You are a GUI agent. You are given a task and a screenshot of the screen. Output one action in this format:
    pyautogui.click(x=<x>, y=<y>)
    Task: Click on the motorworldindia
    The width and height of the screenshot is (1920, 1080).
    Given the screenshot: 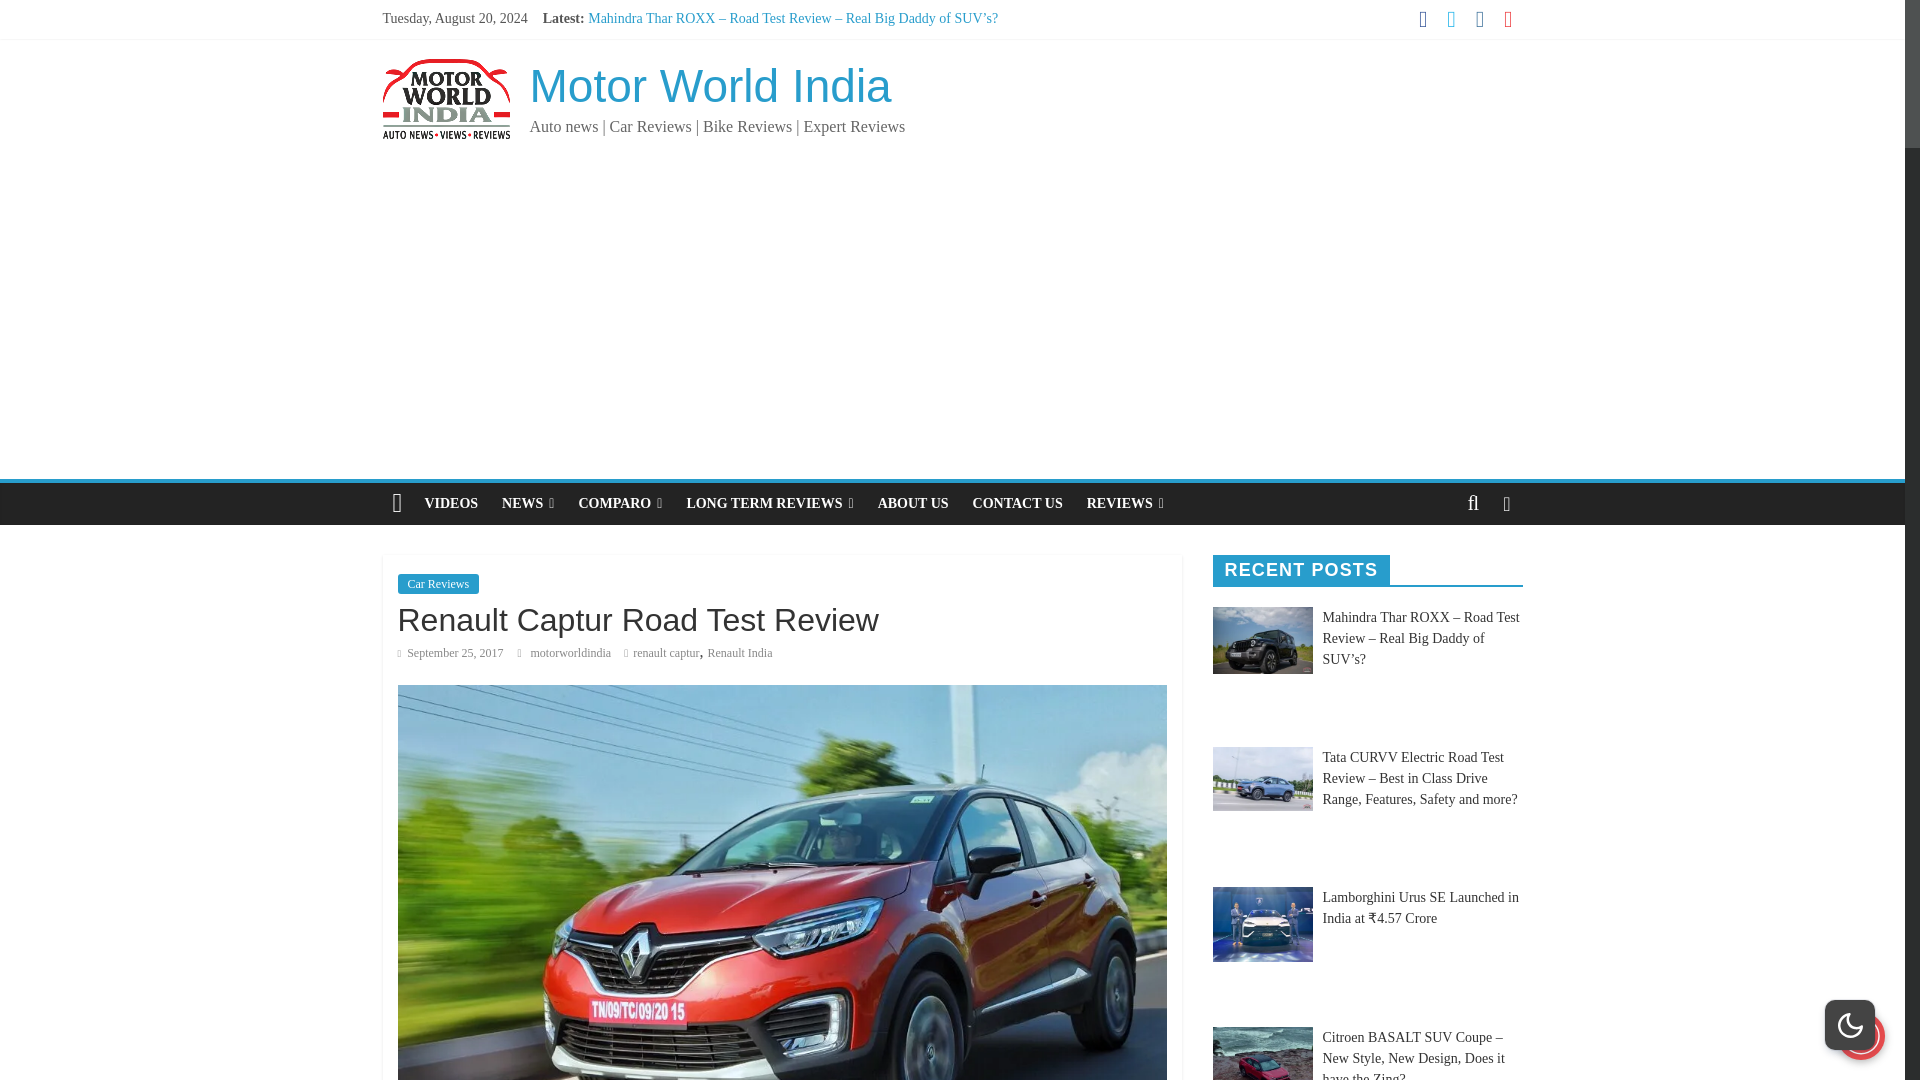 What is the action you would take?
    pyautogui.click(x=572, y=652)
    